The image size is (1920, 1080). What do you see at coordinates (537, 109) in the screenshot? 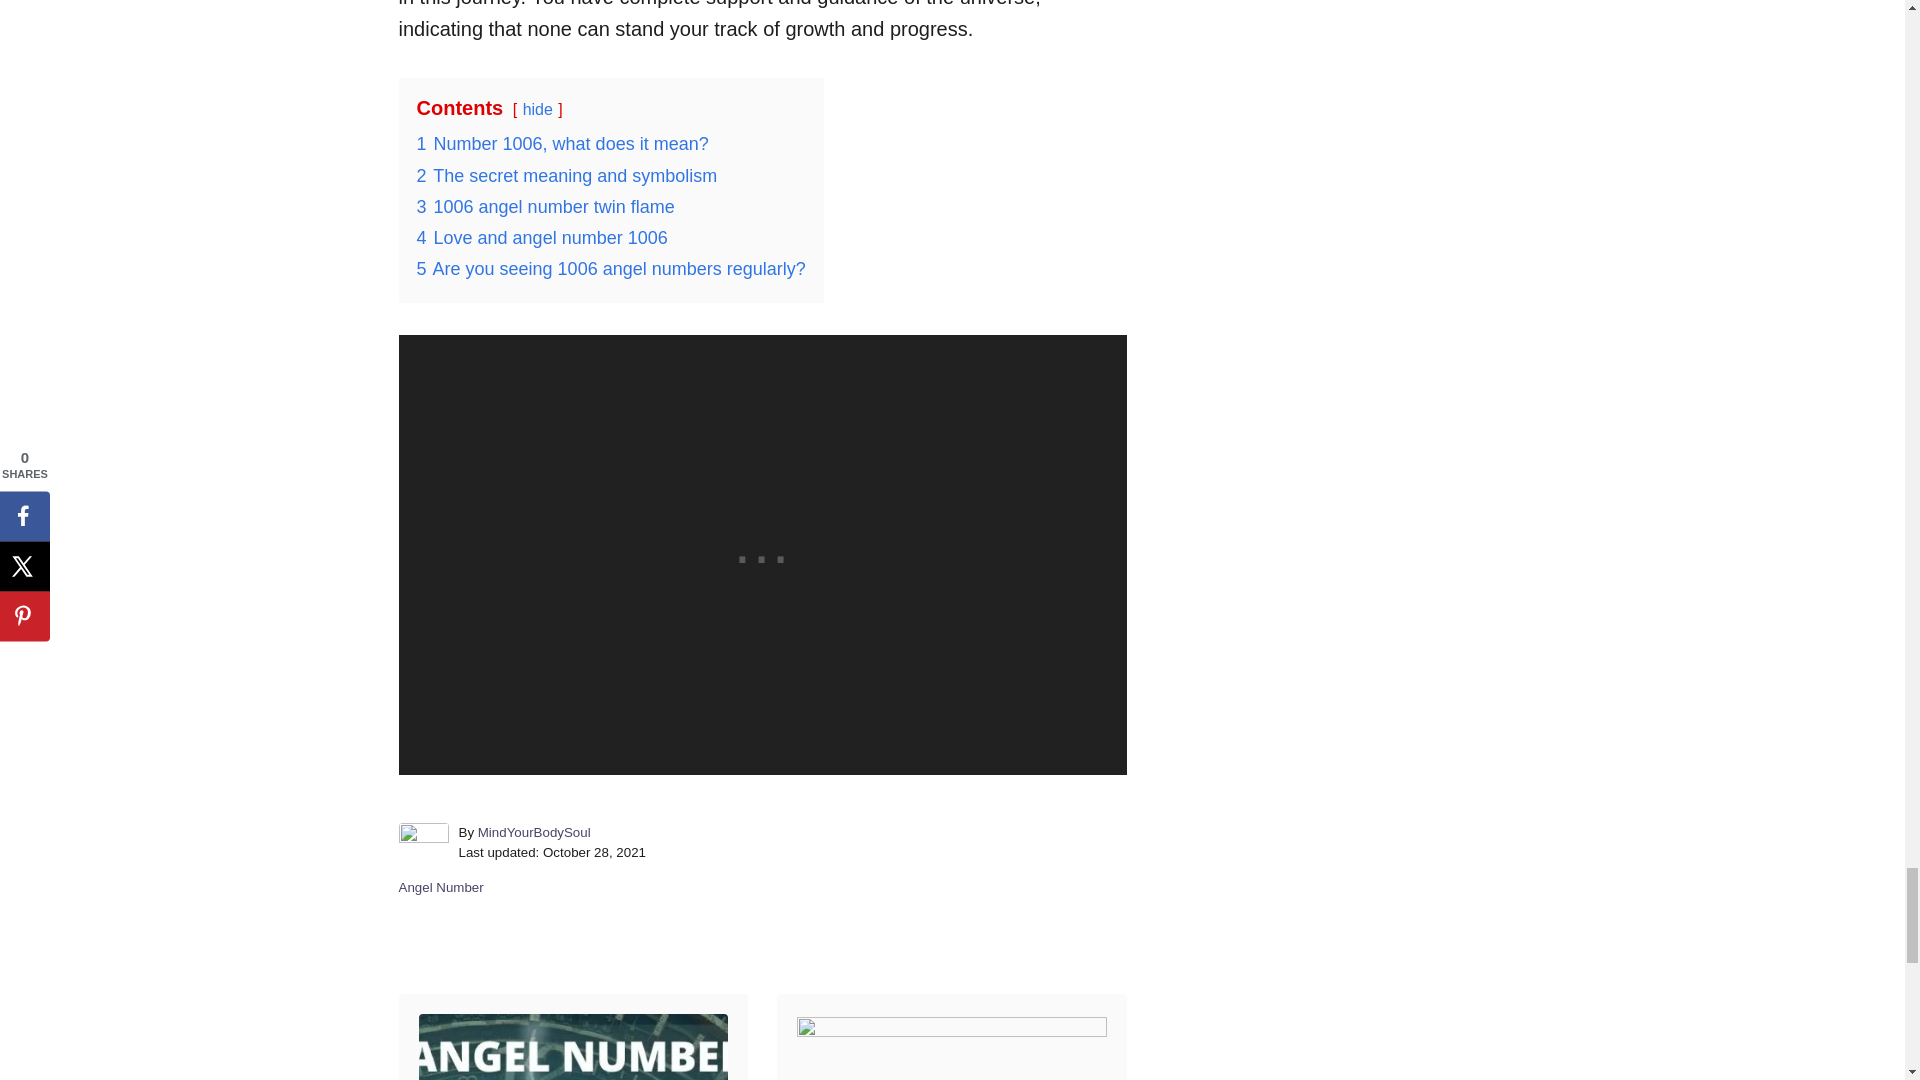
I see `hide` at bounding box center [537, 109].